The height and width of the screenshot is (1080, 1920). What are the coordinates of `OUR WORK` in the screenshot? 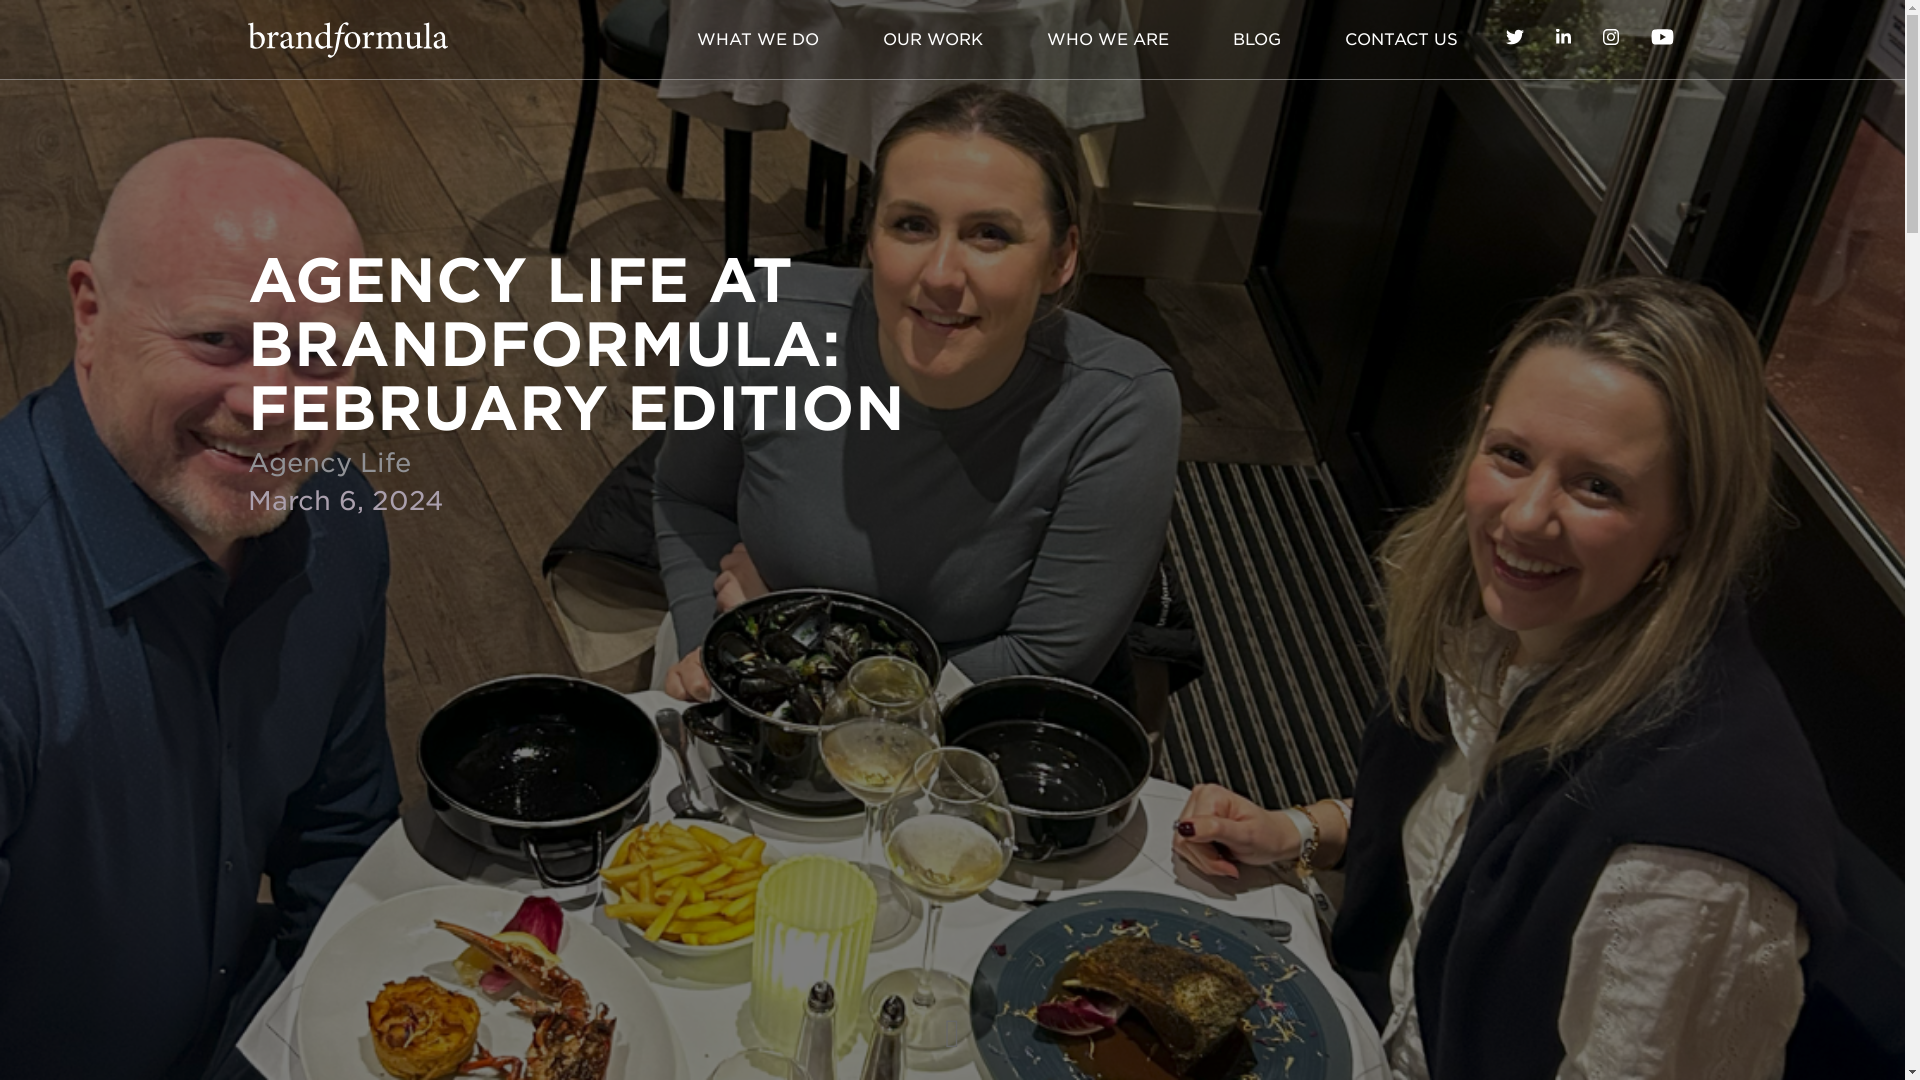 It's located at (932, 40).